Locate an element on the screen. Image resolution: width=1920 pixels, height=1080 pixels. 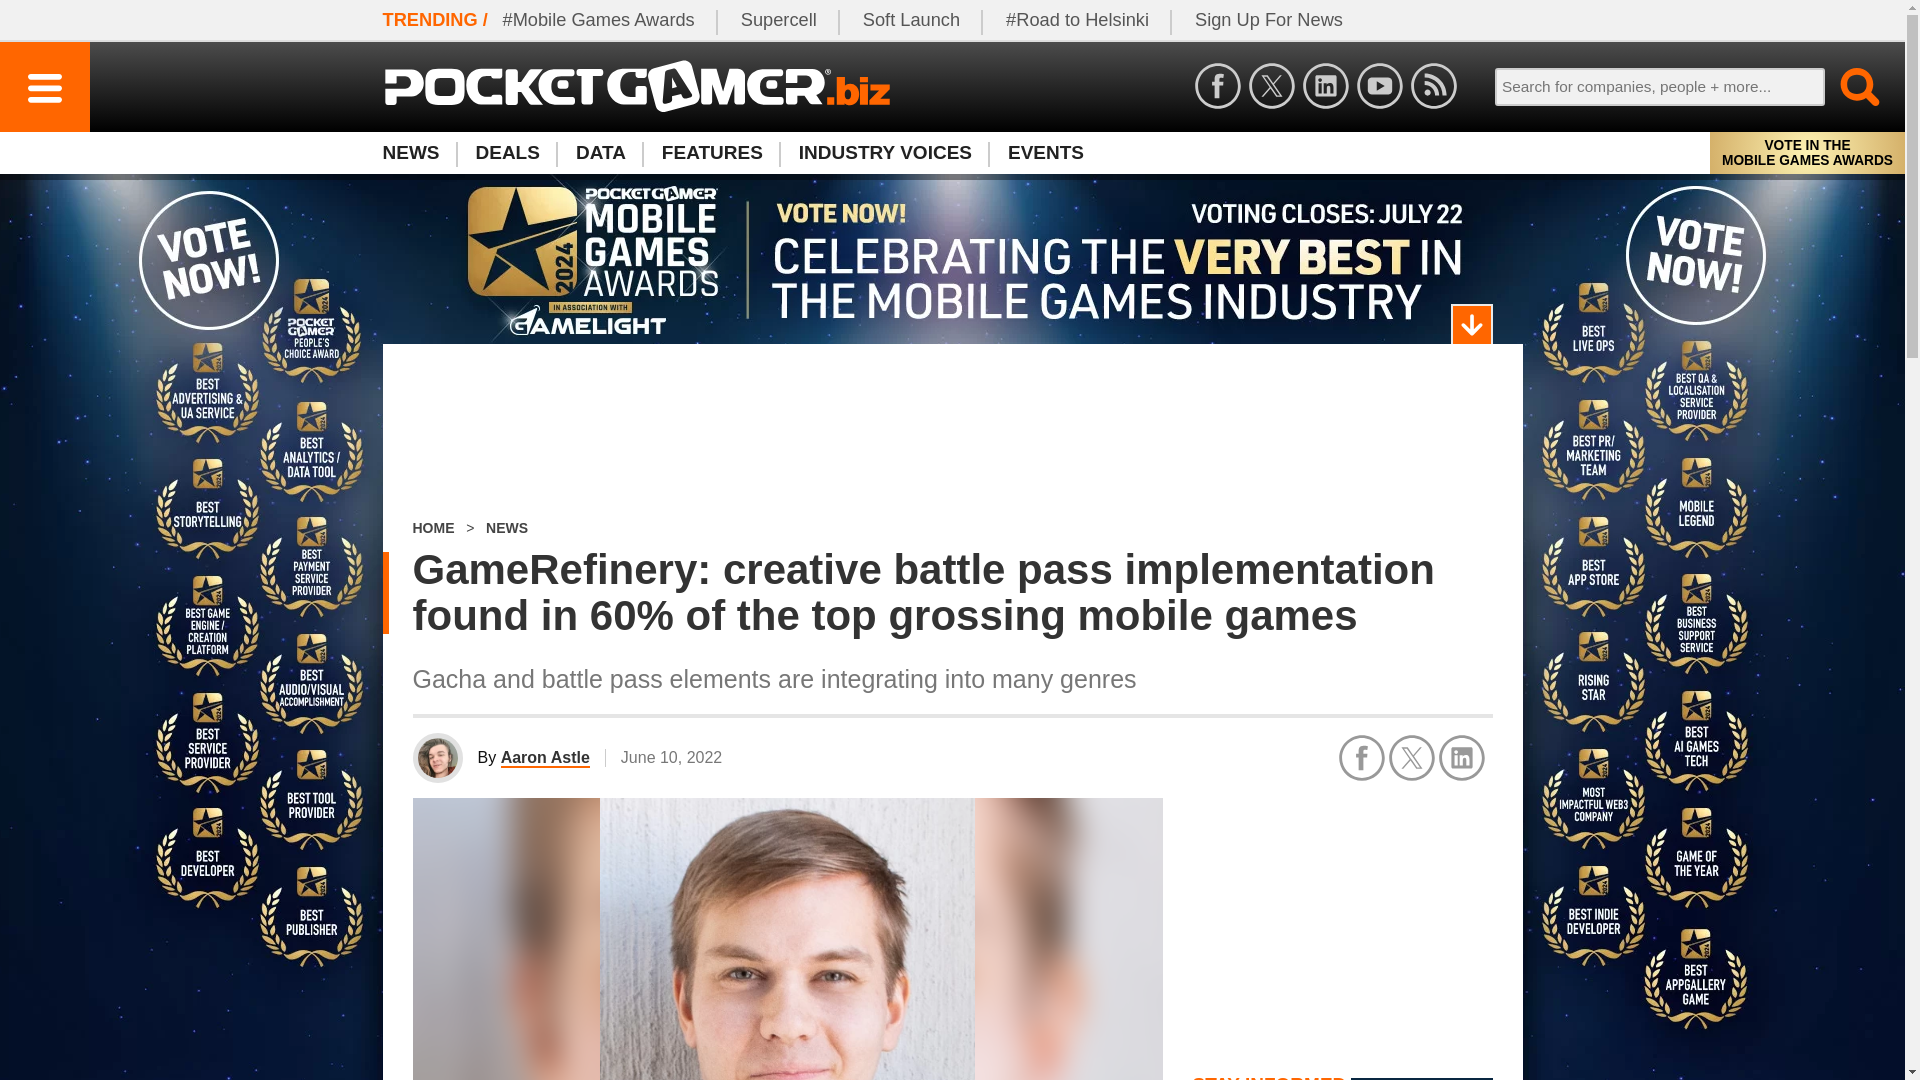
NEWS is located at coordinates (506, 528).